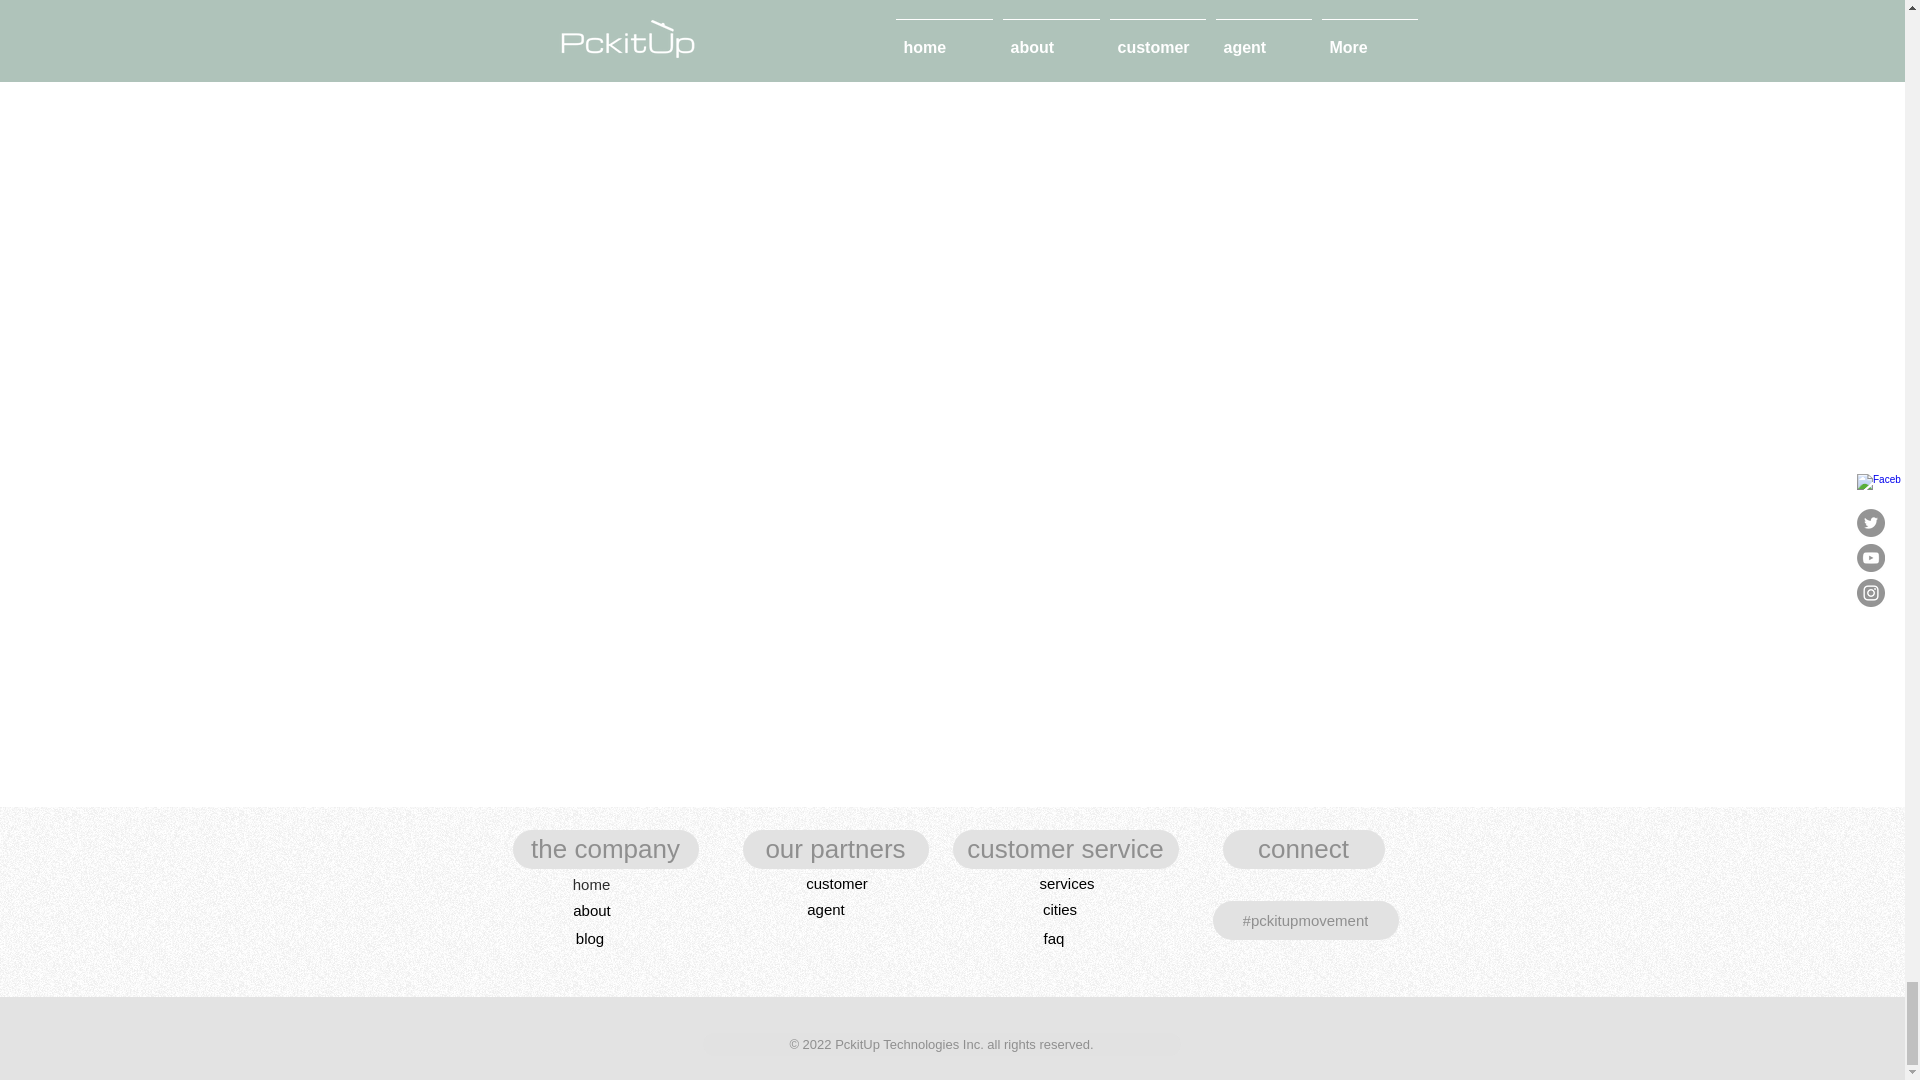  Describe the element at coordinates (1065, 850) in the screenshot. I see `customer service` at that location.